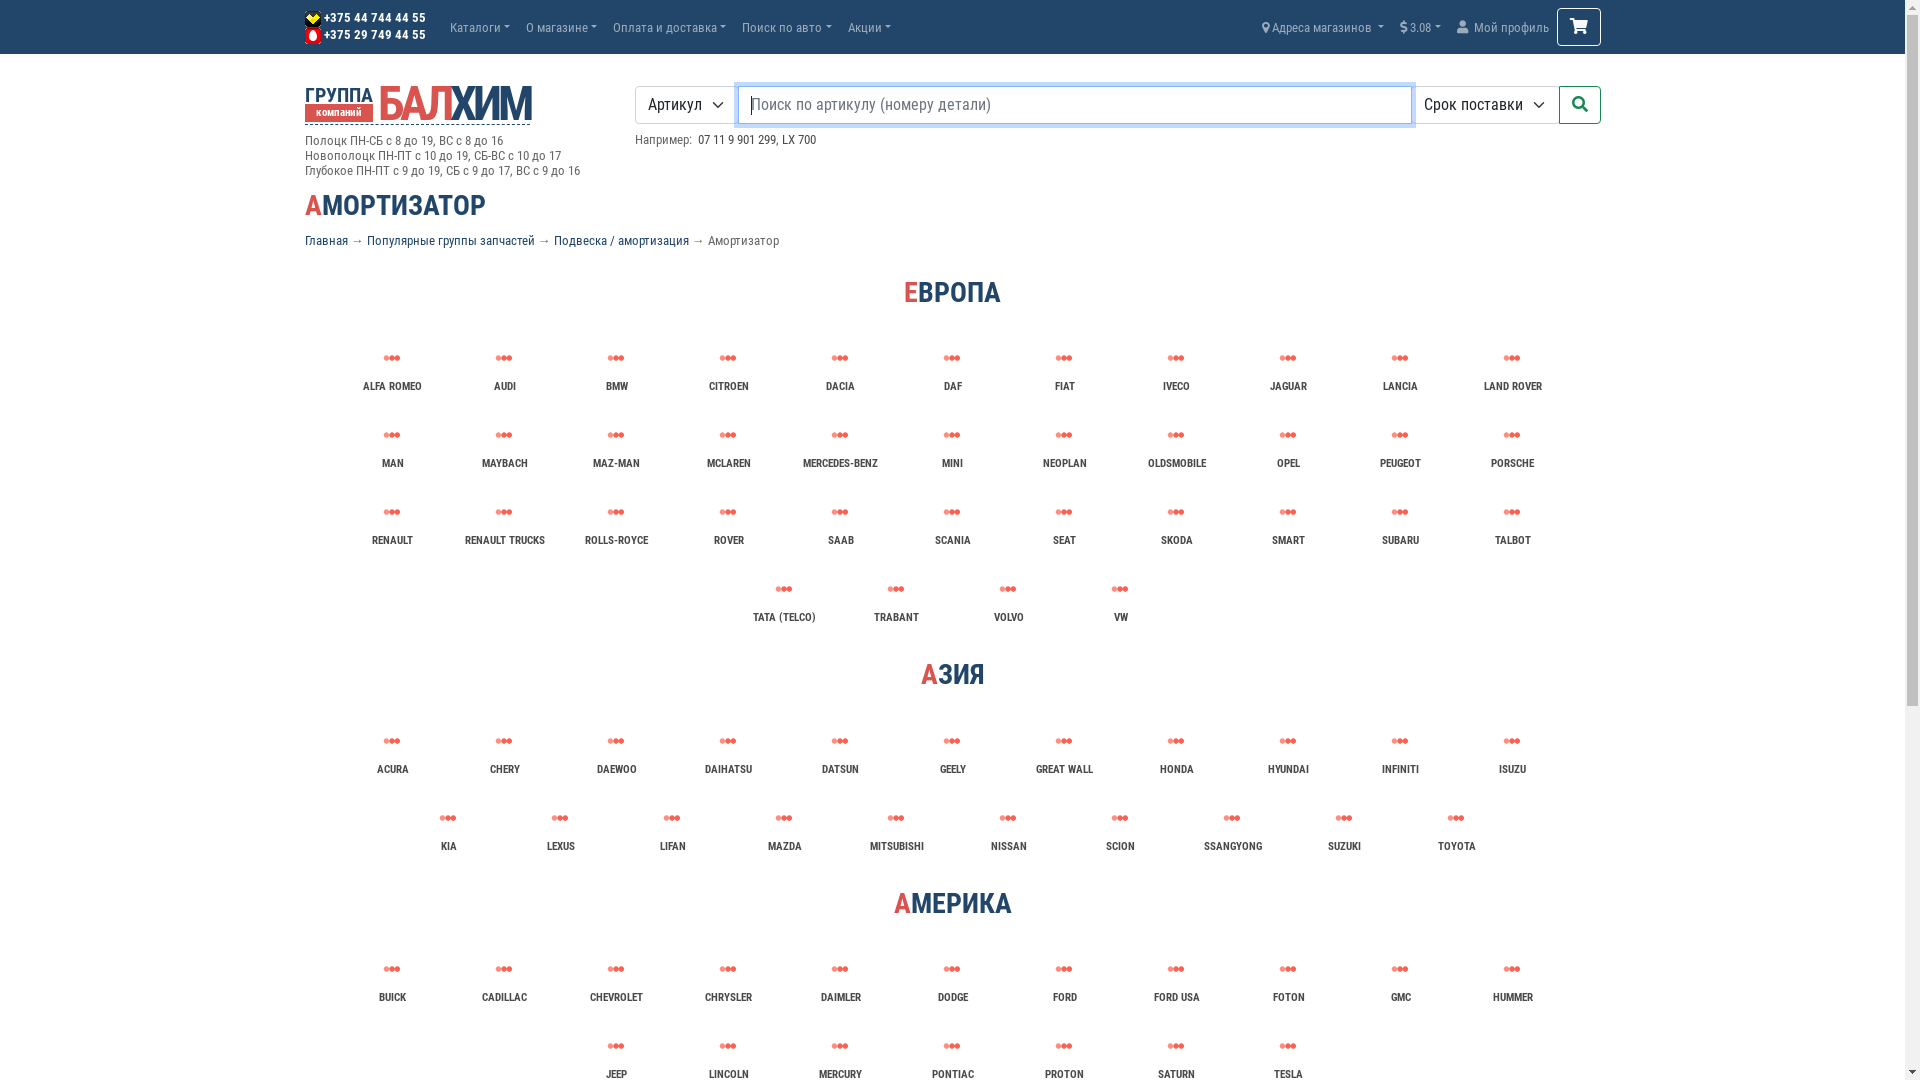 This screenshot has height=1080, width=1920. Describe the element at coordinates (1400, 741) in the screenshot. I see `INFINITI` at that location.